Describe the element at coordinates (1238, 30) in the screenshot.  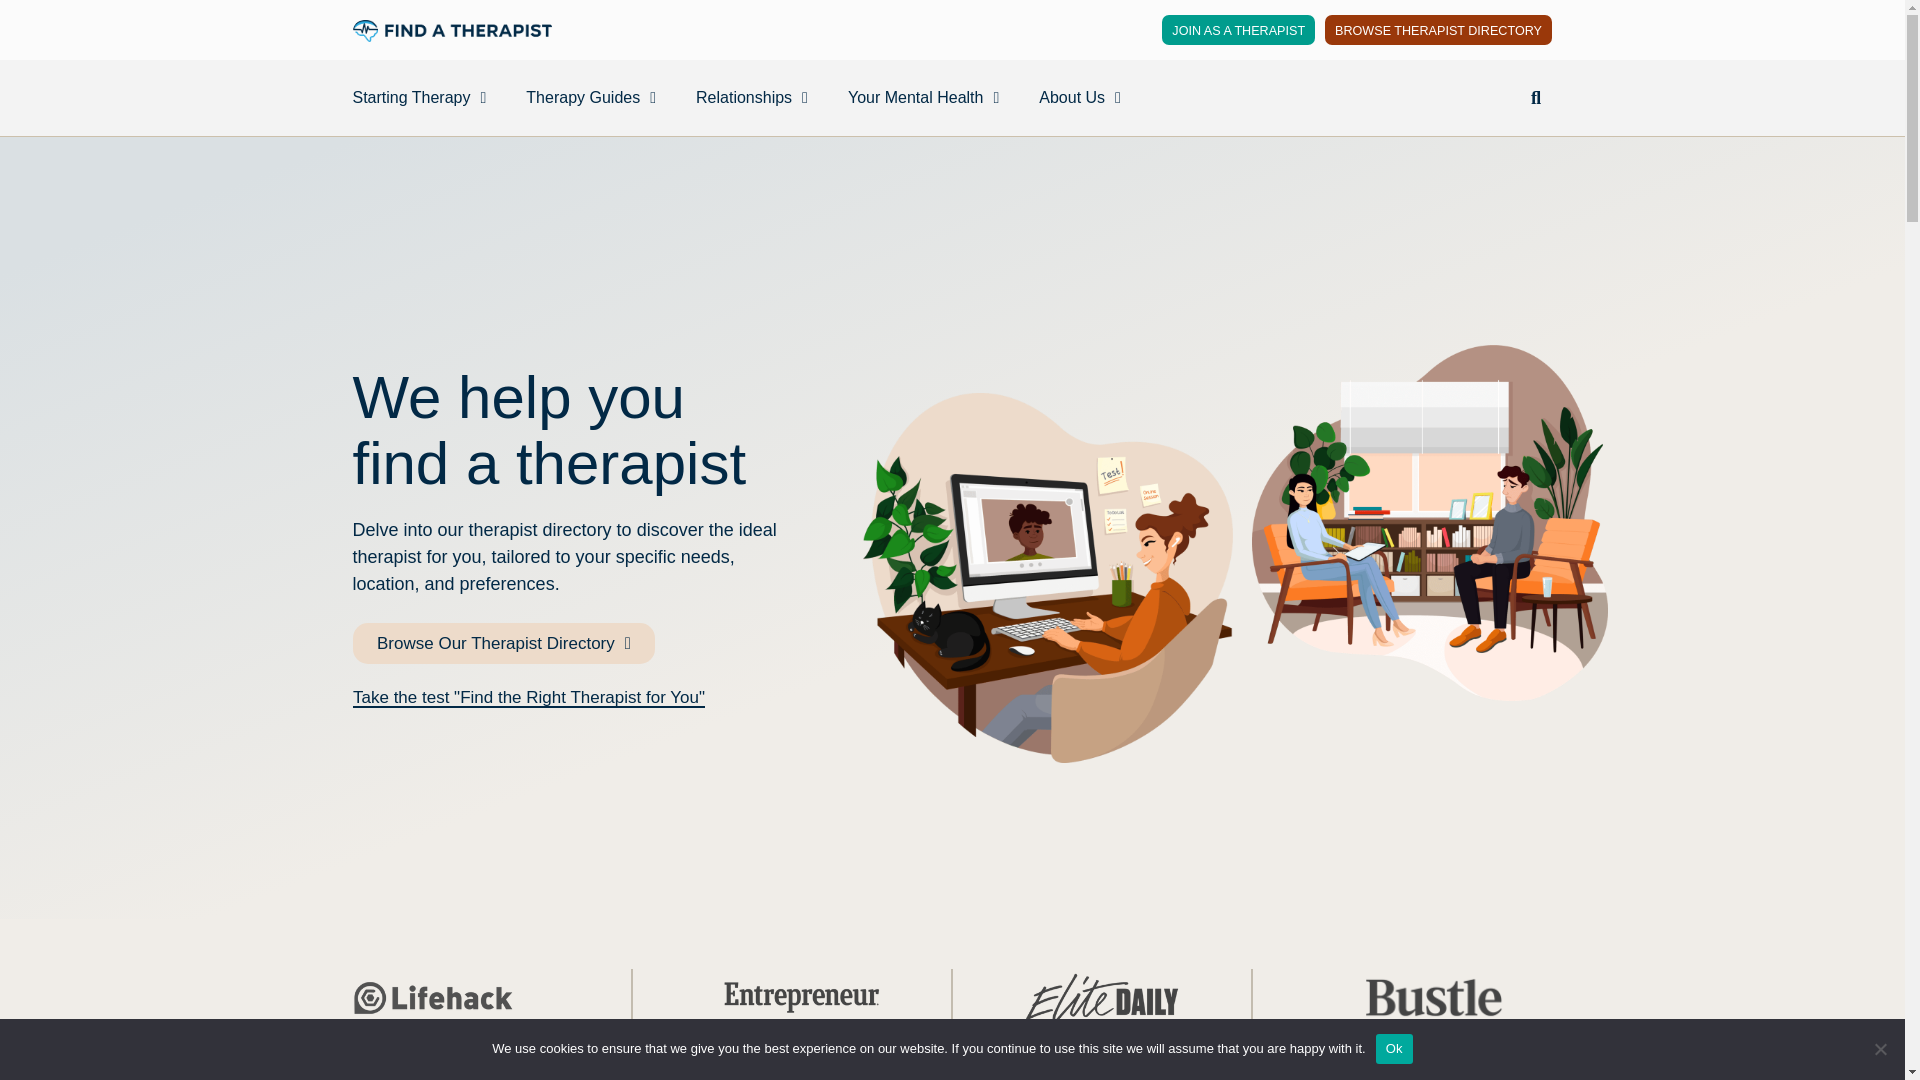
I see `JOIN AS A THERAPIST` at that location.